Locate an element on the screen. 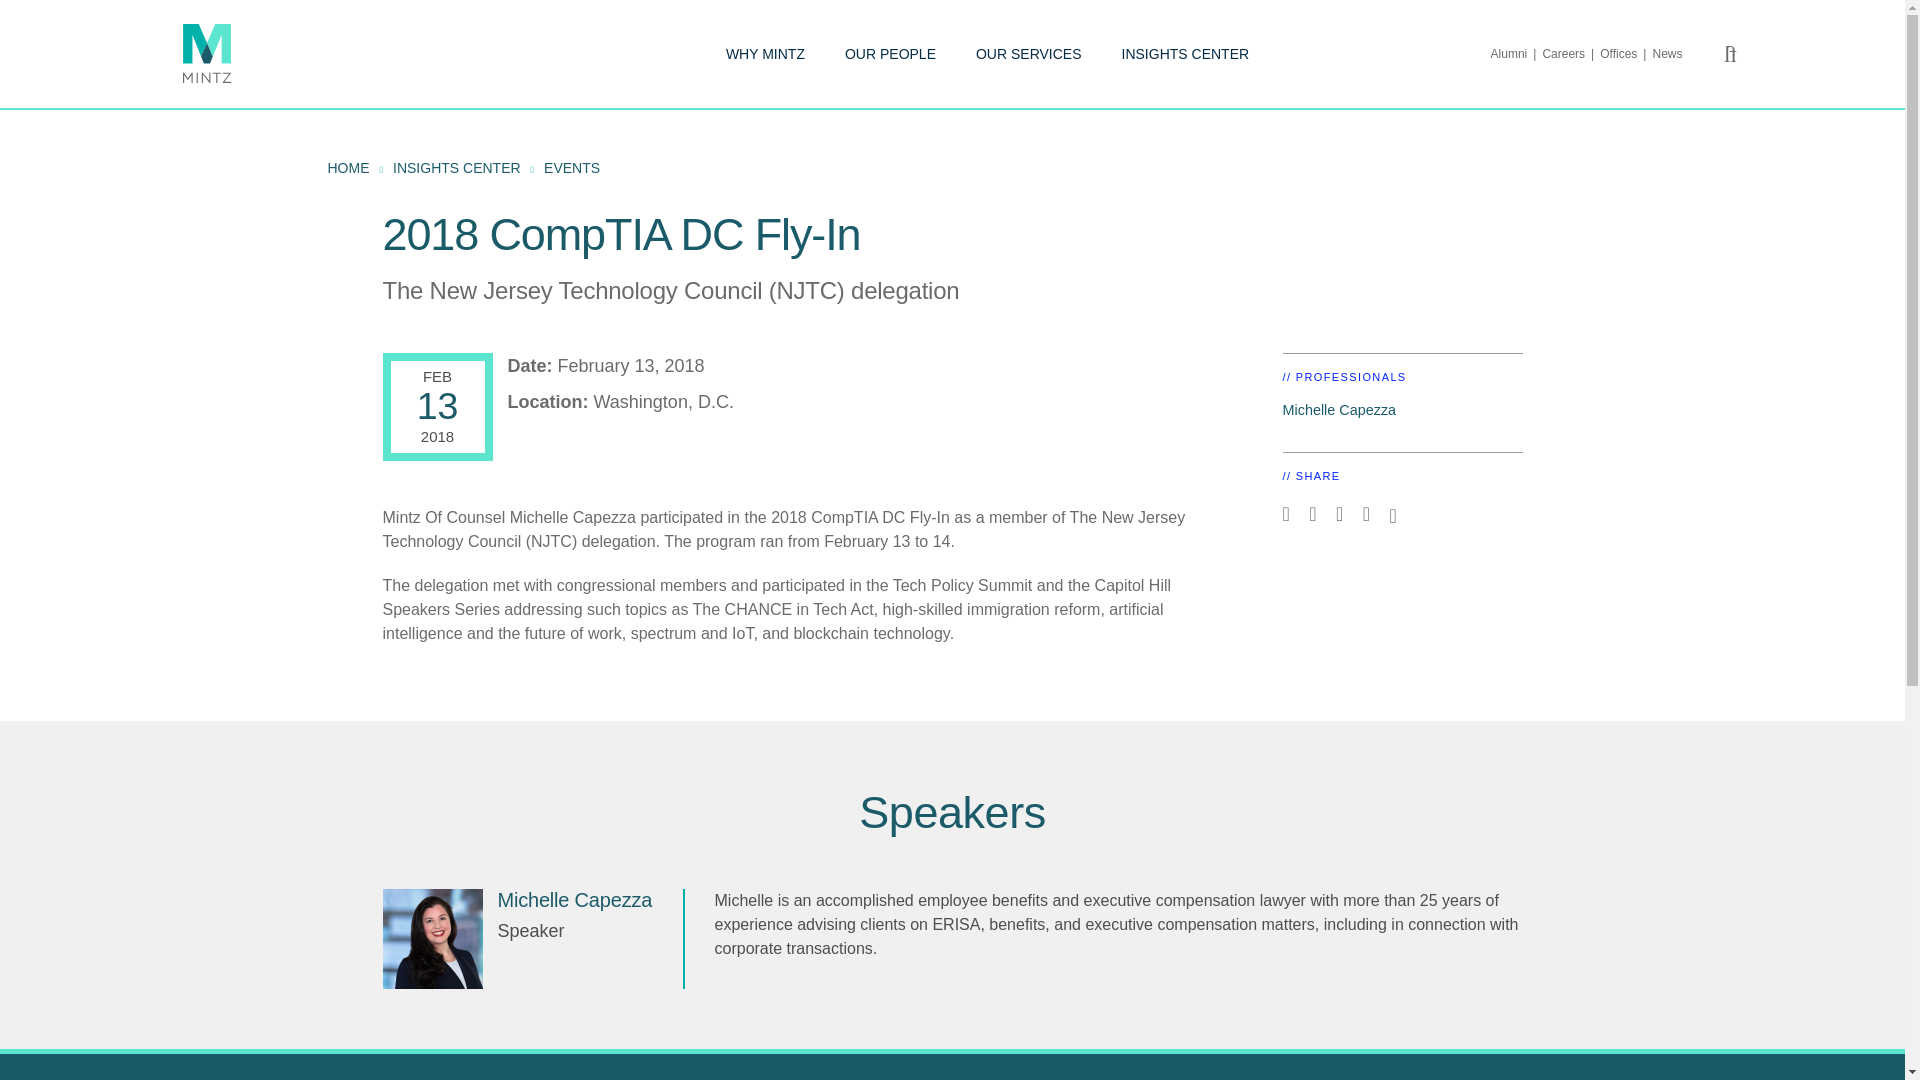  OUR SERVICES is located at coordinates (1028, 54).